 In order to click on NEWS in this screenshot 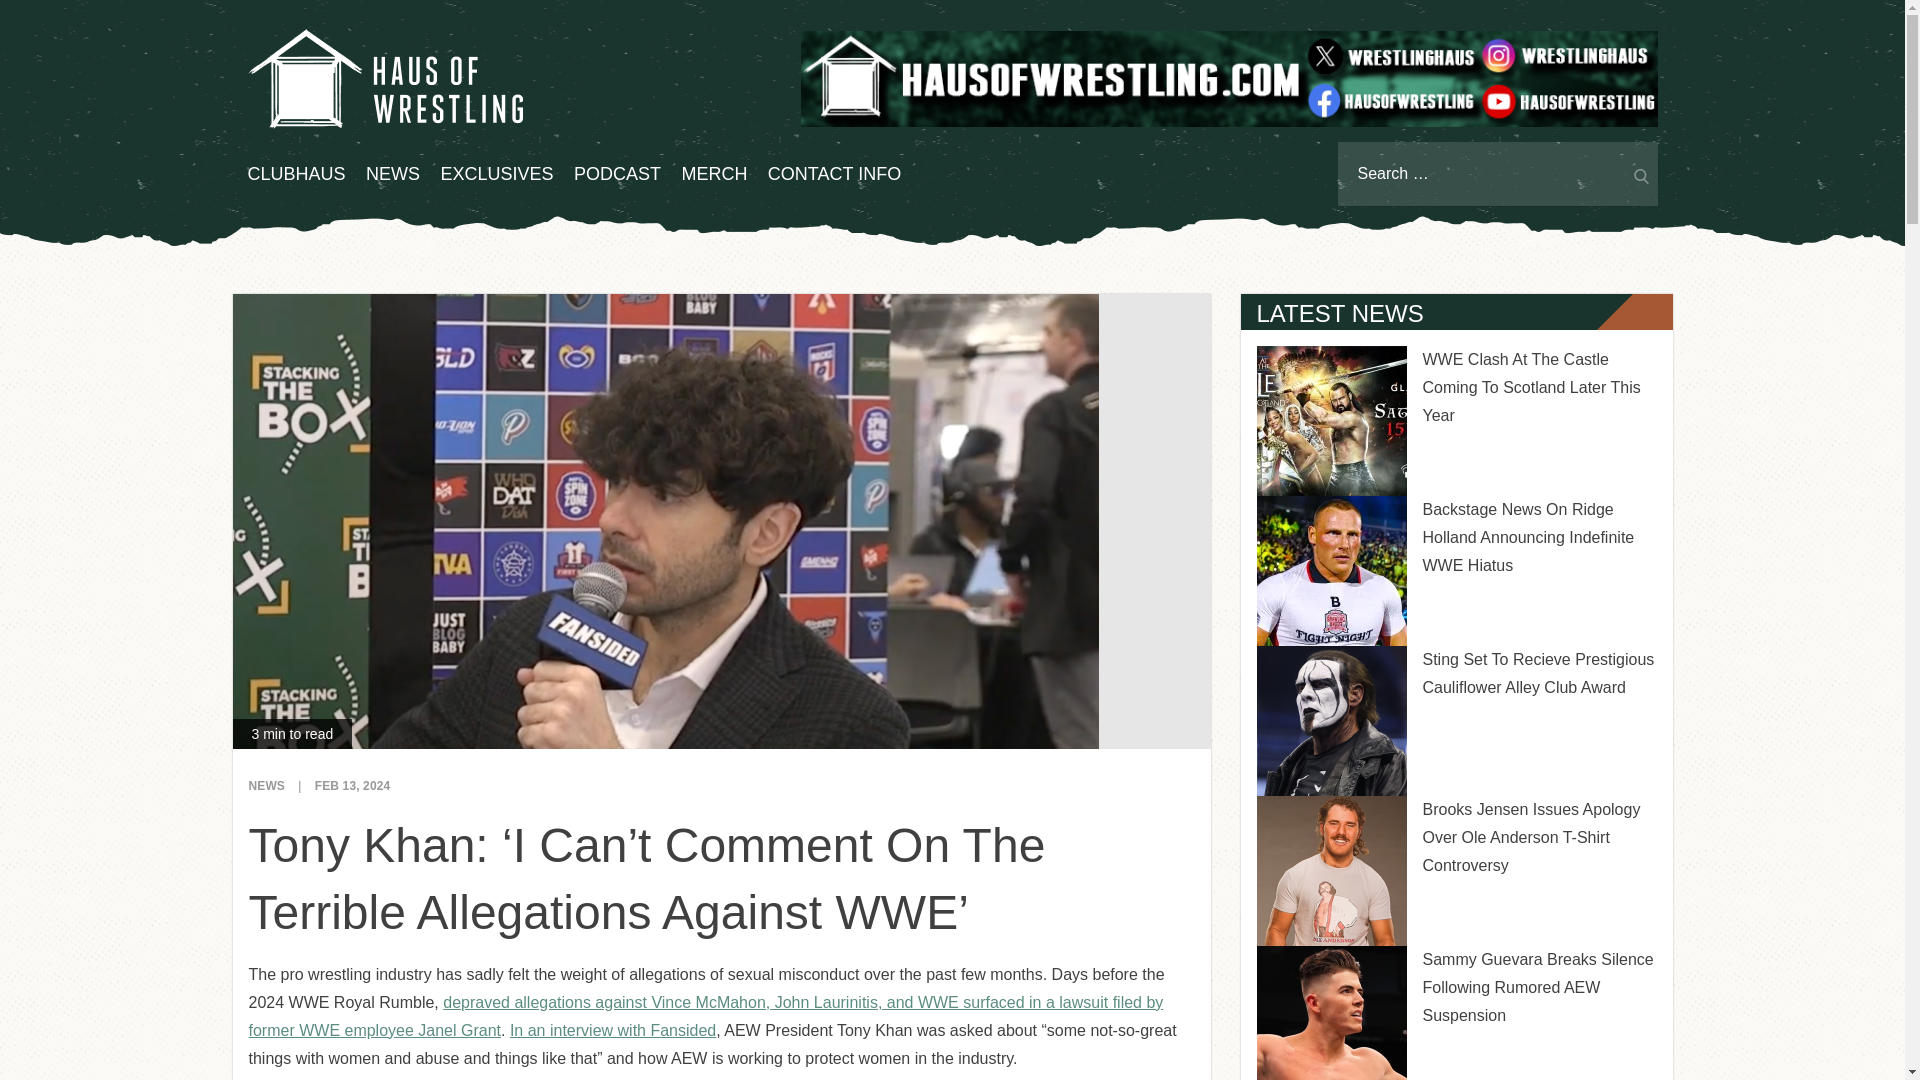, I will do `click(266, 785)`.